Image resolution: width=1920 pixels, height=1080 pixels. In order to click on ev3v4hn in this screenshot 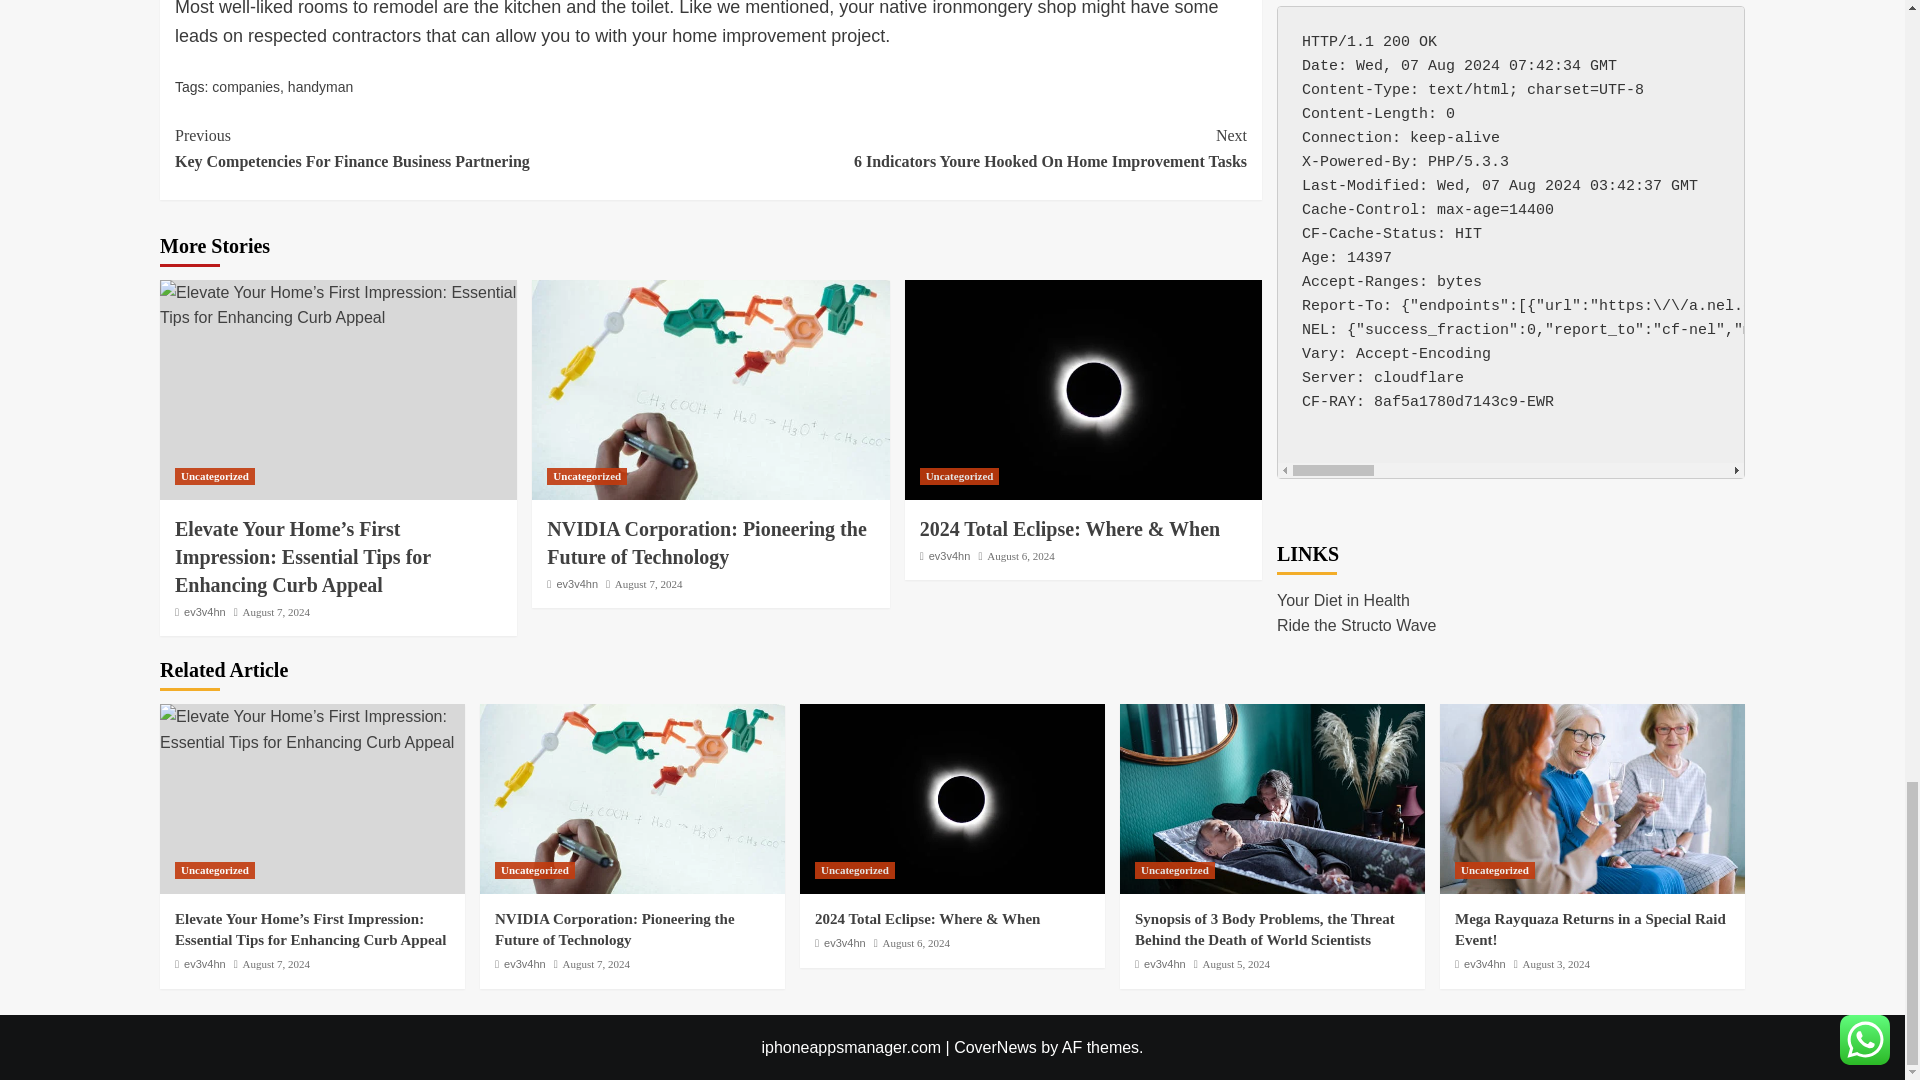, I will do `click(710, 390)`.